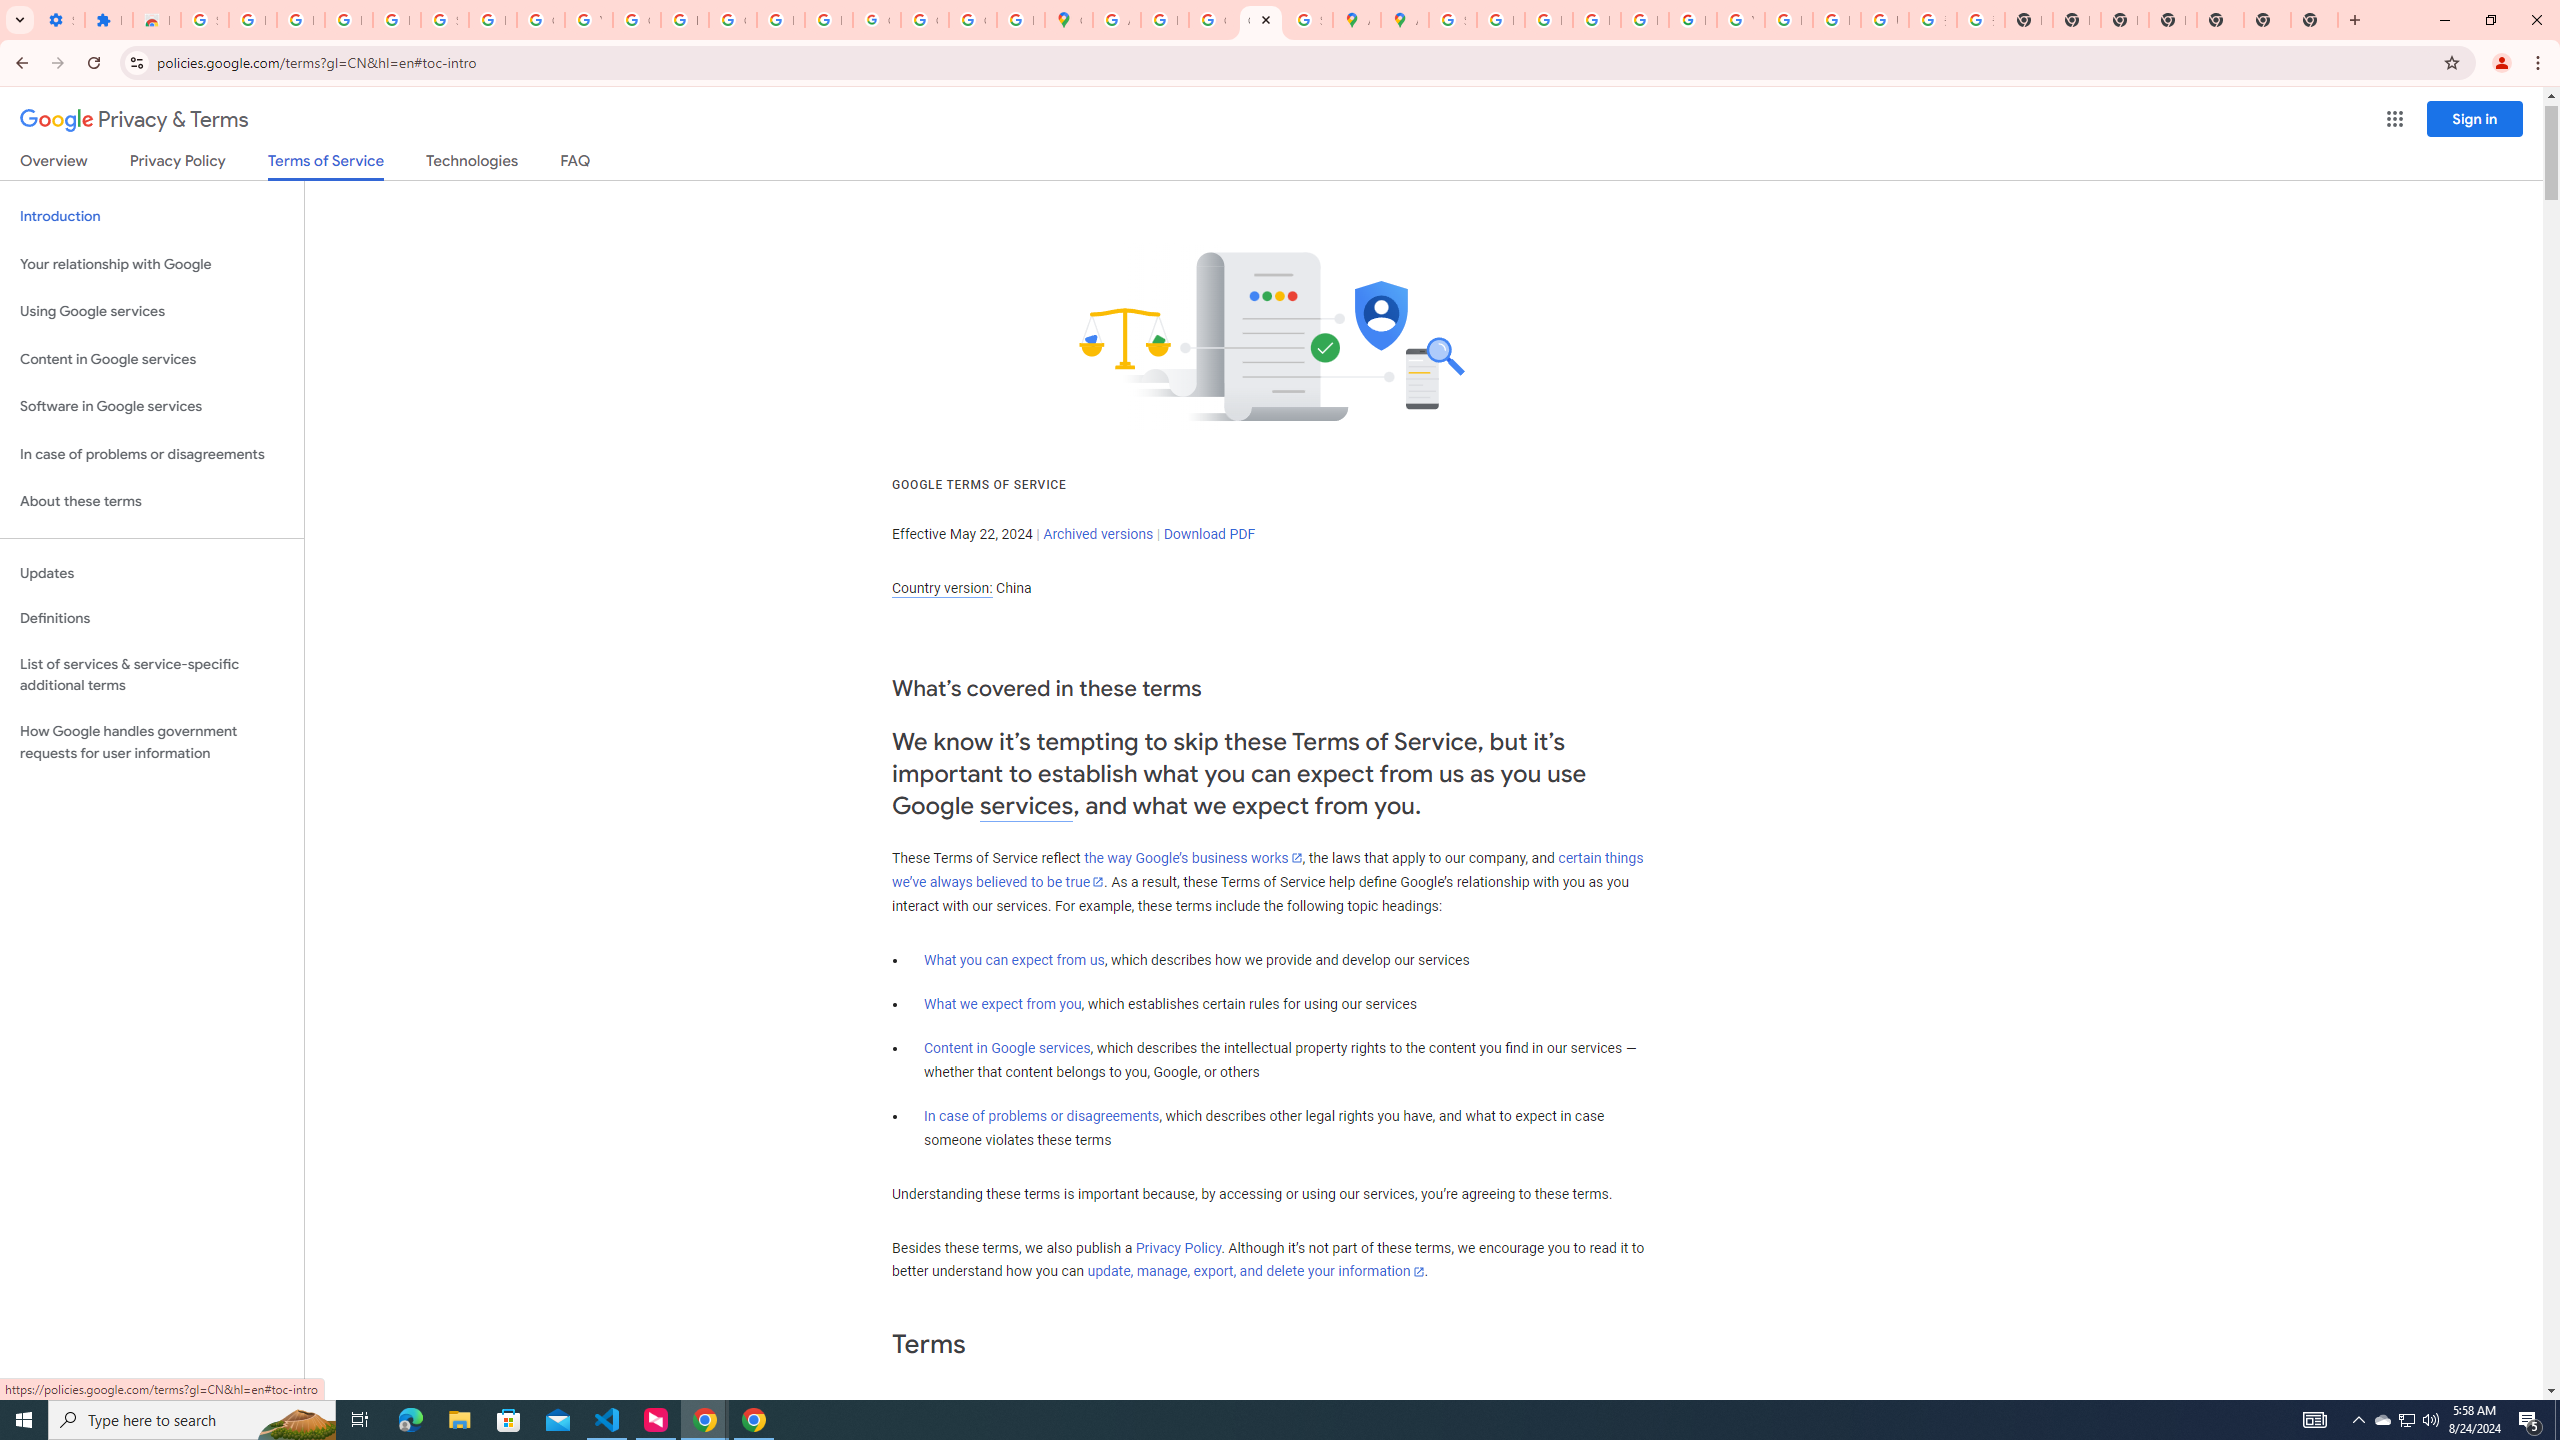 The width and height of the screenshot is (2560, 1440). Describe the element at coordinates (2540, 63) in the screenshot. I see `Chrome` at that location.